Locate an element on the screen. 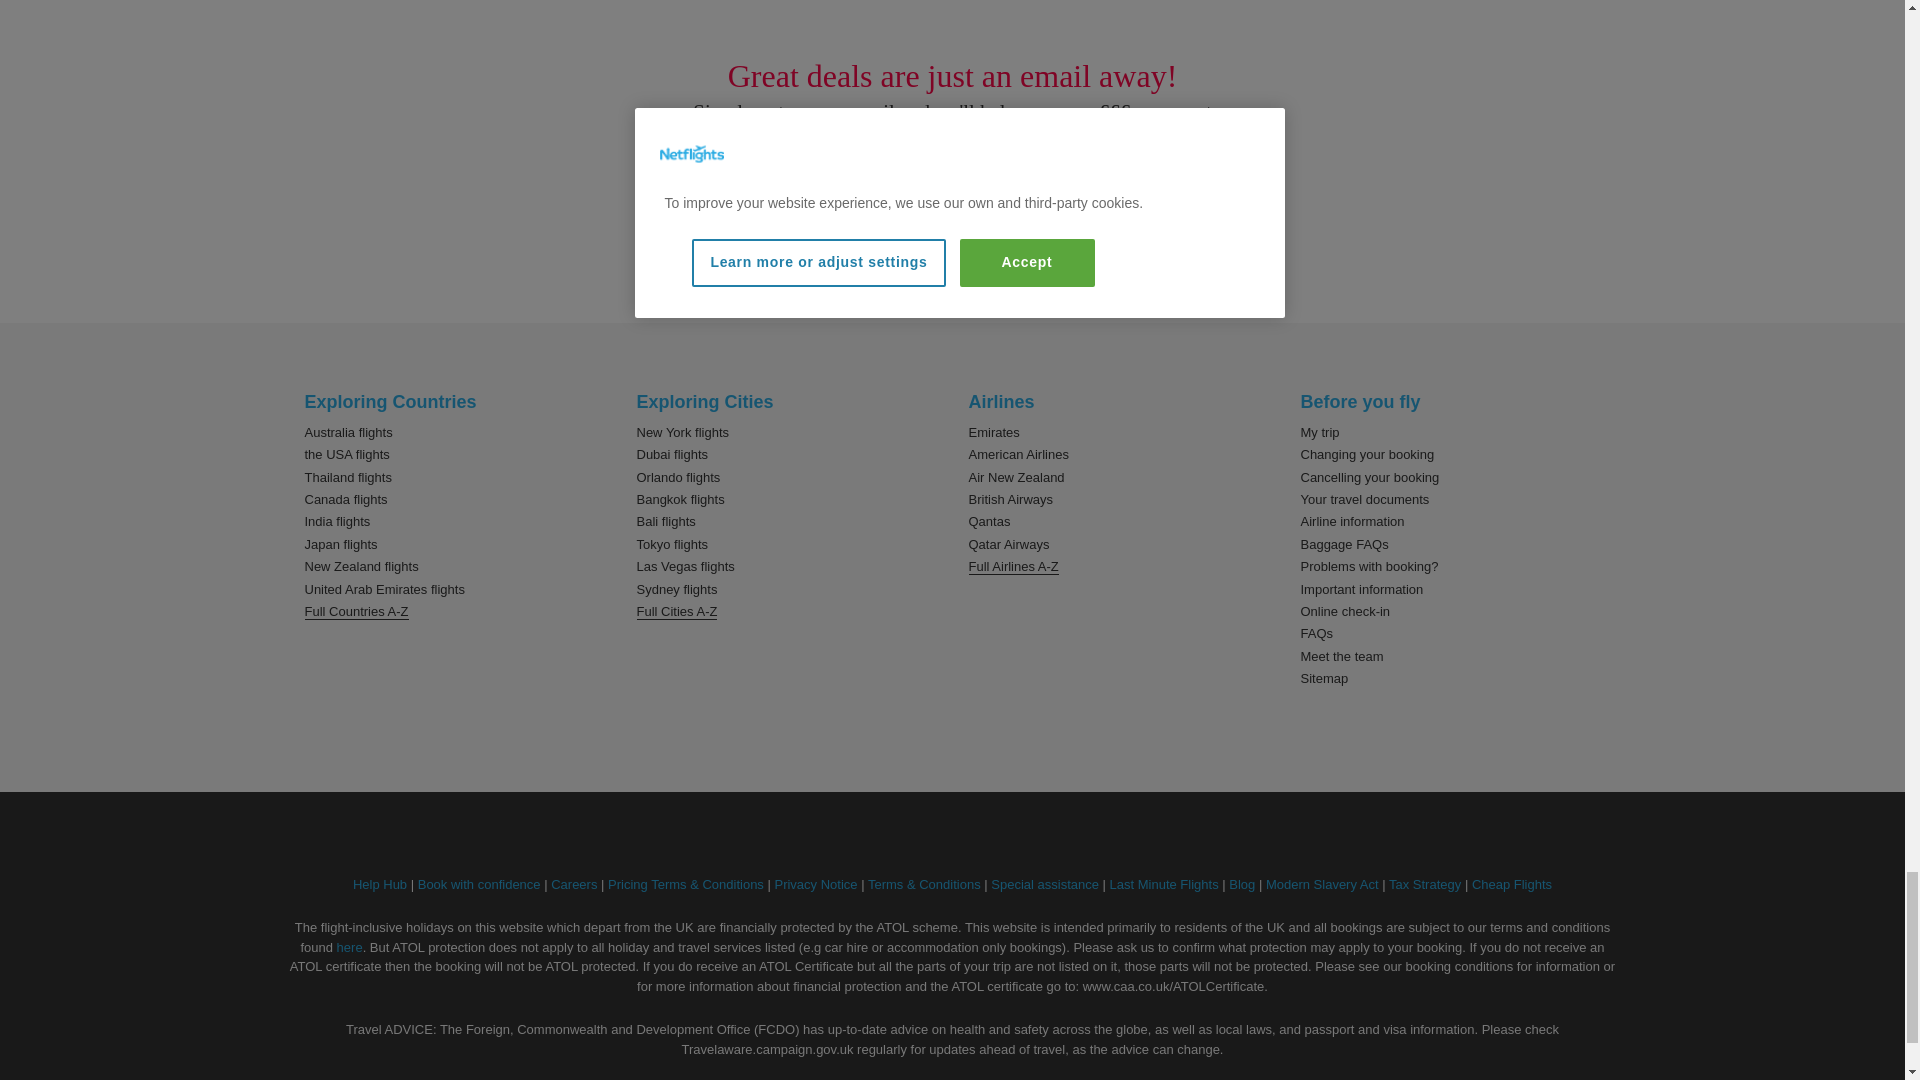  cheap flights is located at coordinates (1512, 884).